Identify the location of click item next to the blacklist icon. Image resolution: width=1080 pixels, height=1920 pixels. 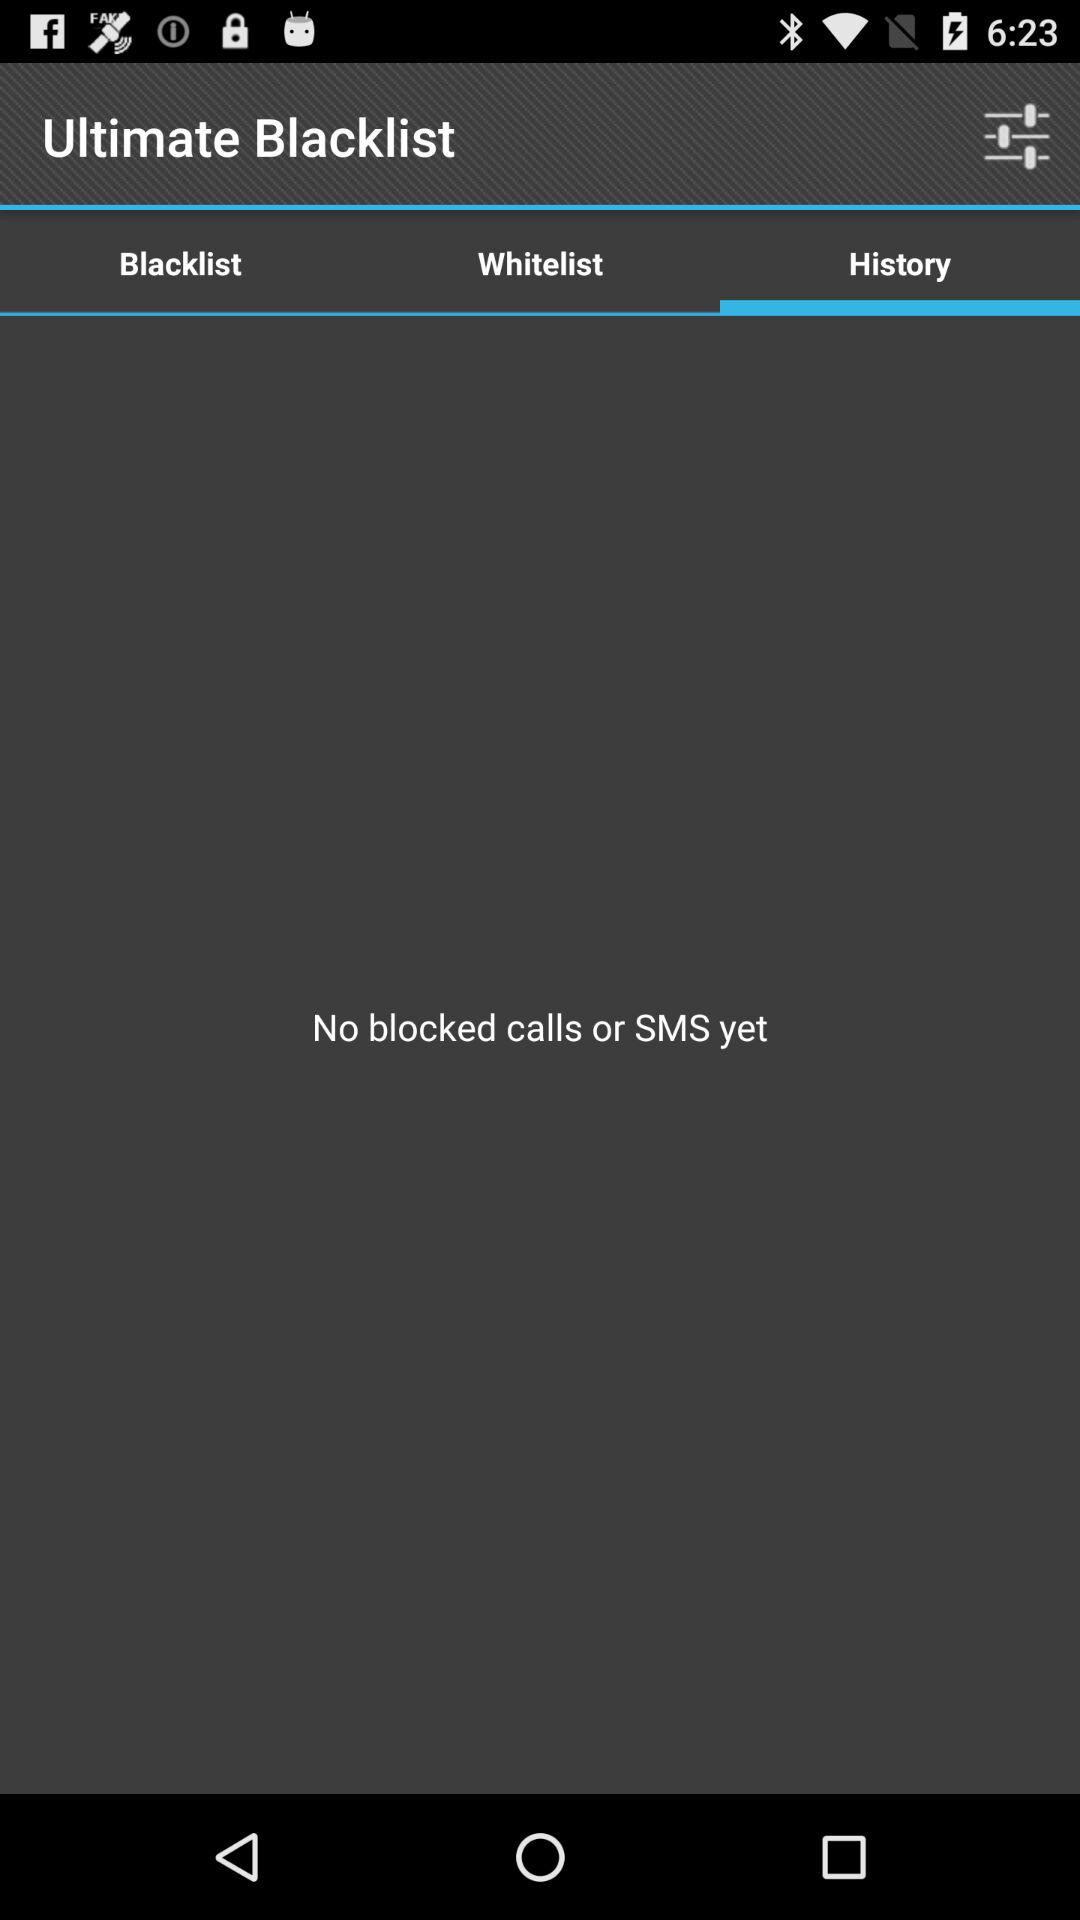
(540, 262).